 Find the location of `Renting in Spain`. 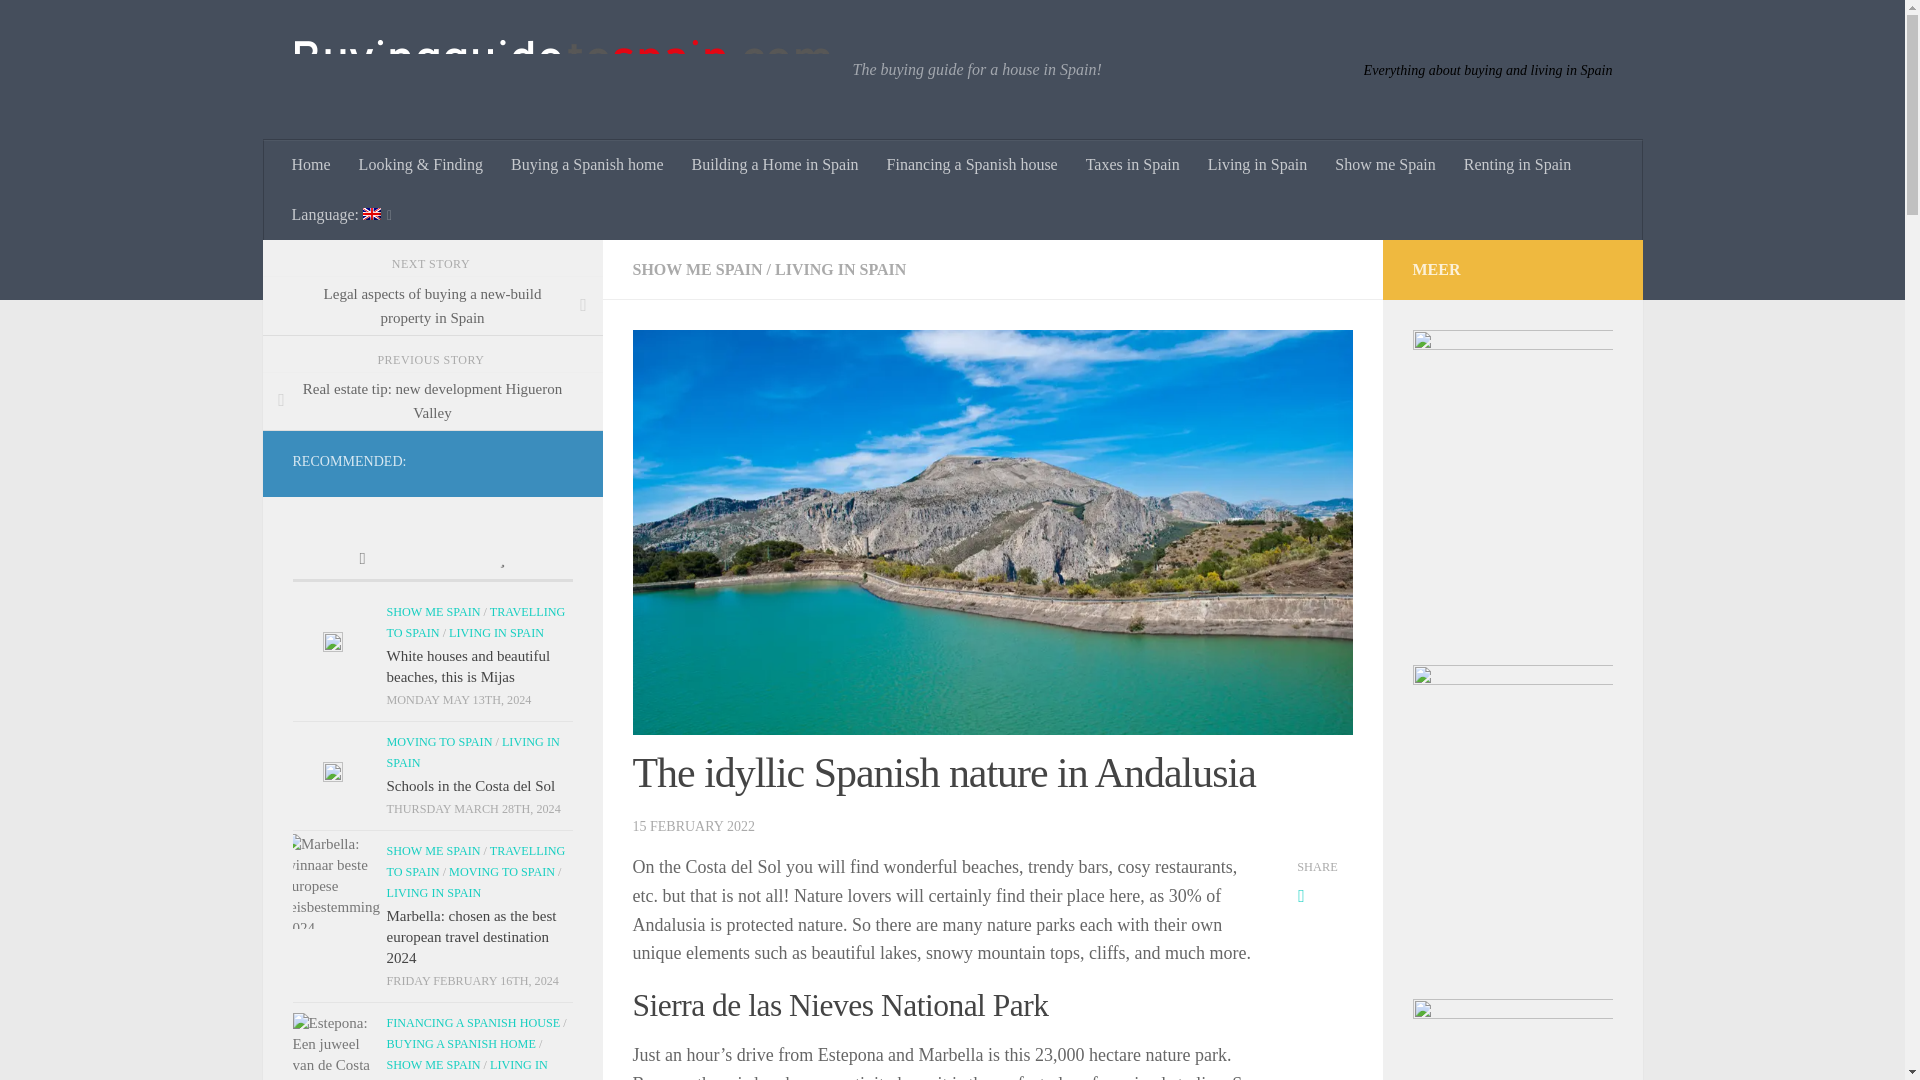

Renting in Spain is located at coordinates (1517, 165).